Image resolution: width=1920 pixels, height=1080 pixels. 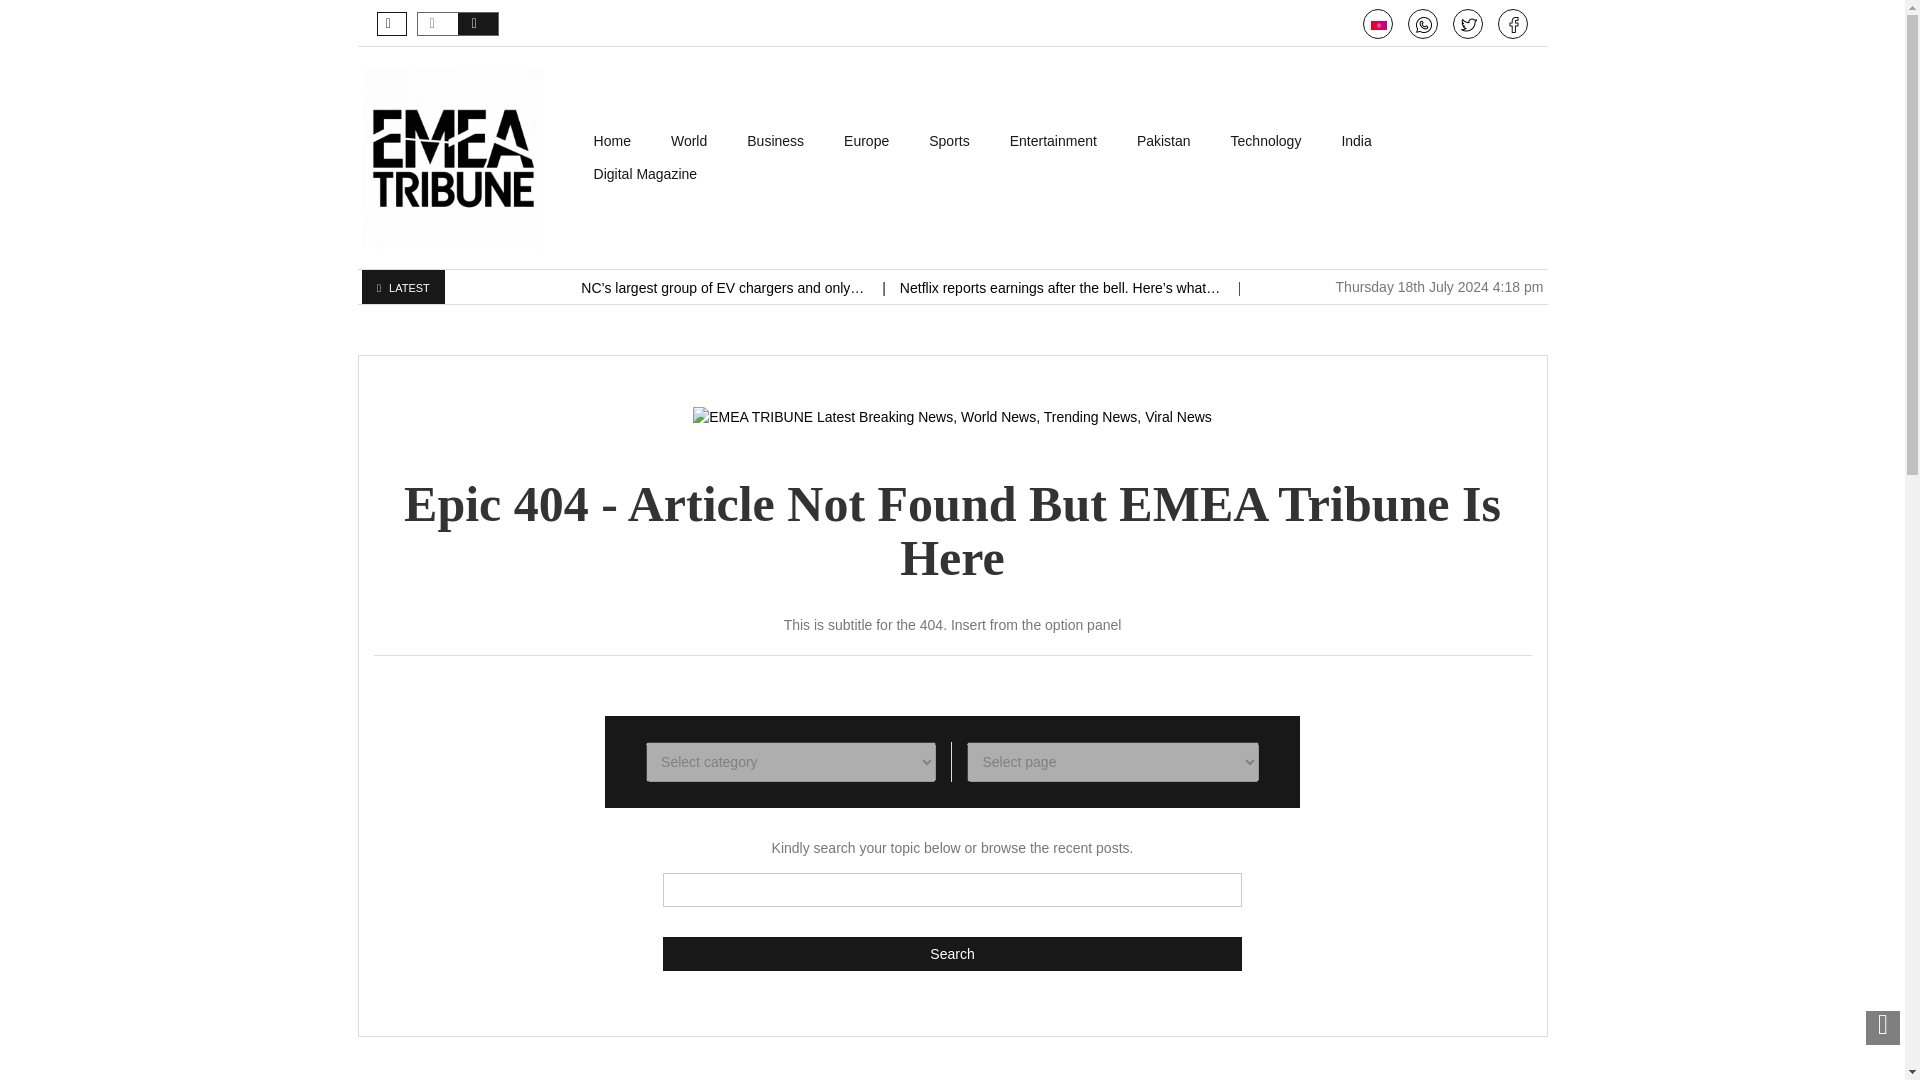 What do you see at coordinates (1054, 141) in the screenshot?
I see `Entertainment` at bounding box center [1054, 141].